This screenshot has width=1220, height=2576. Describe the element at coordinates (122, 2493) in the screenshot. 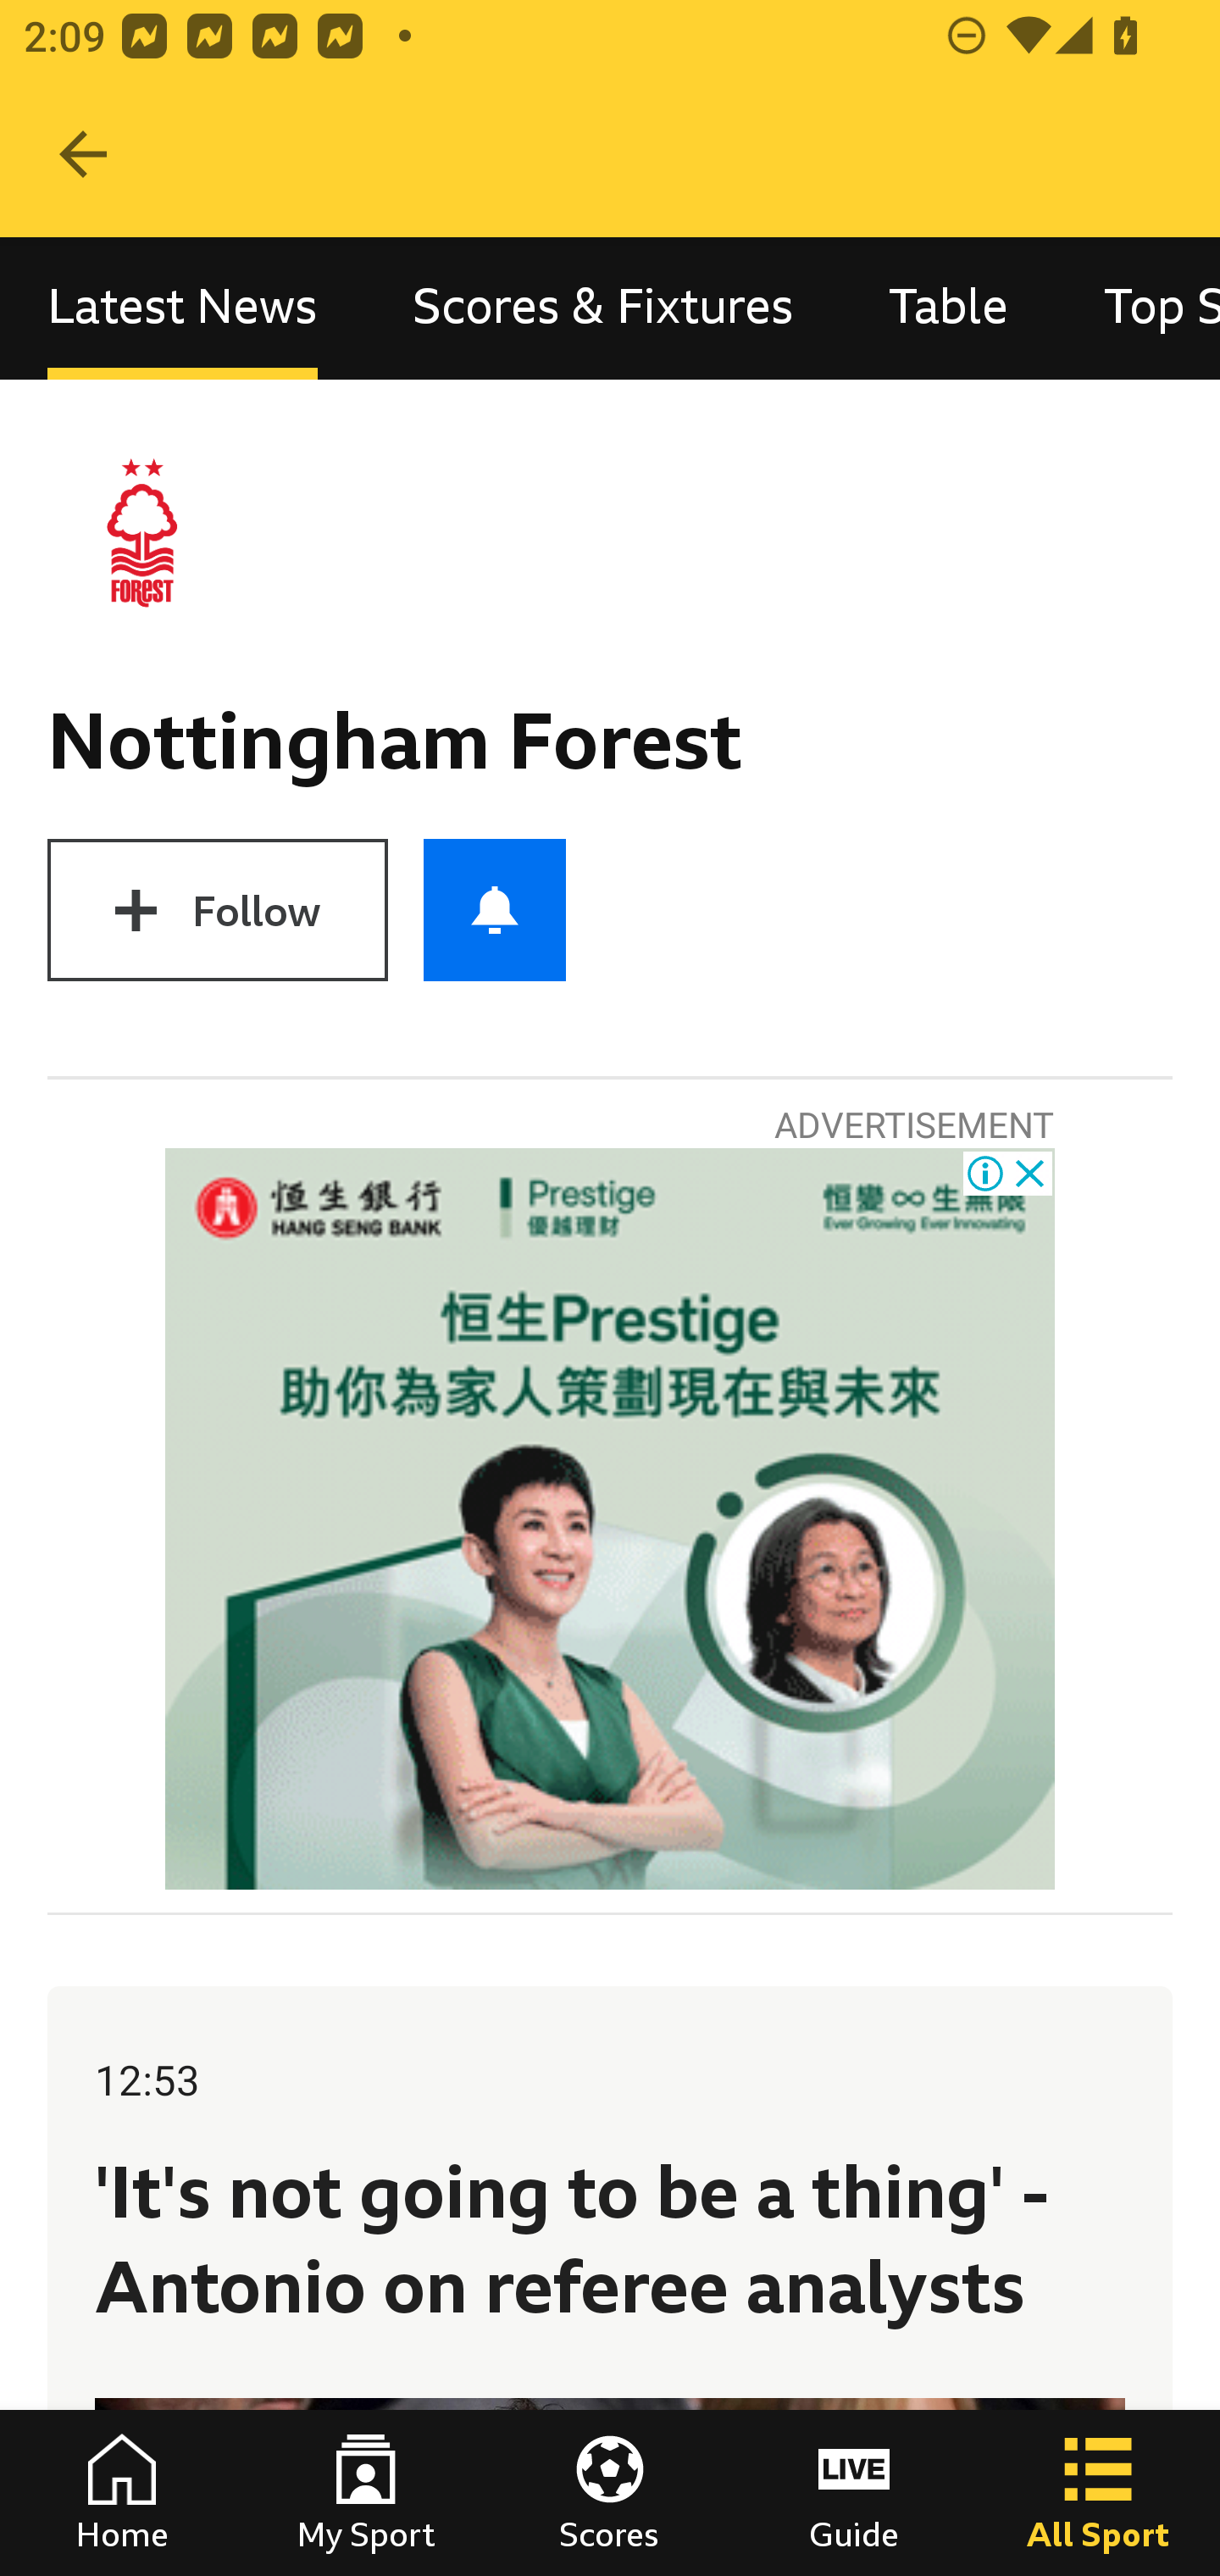

I see `Home` at that location.